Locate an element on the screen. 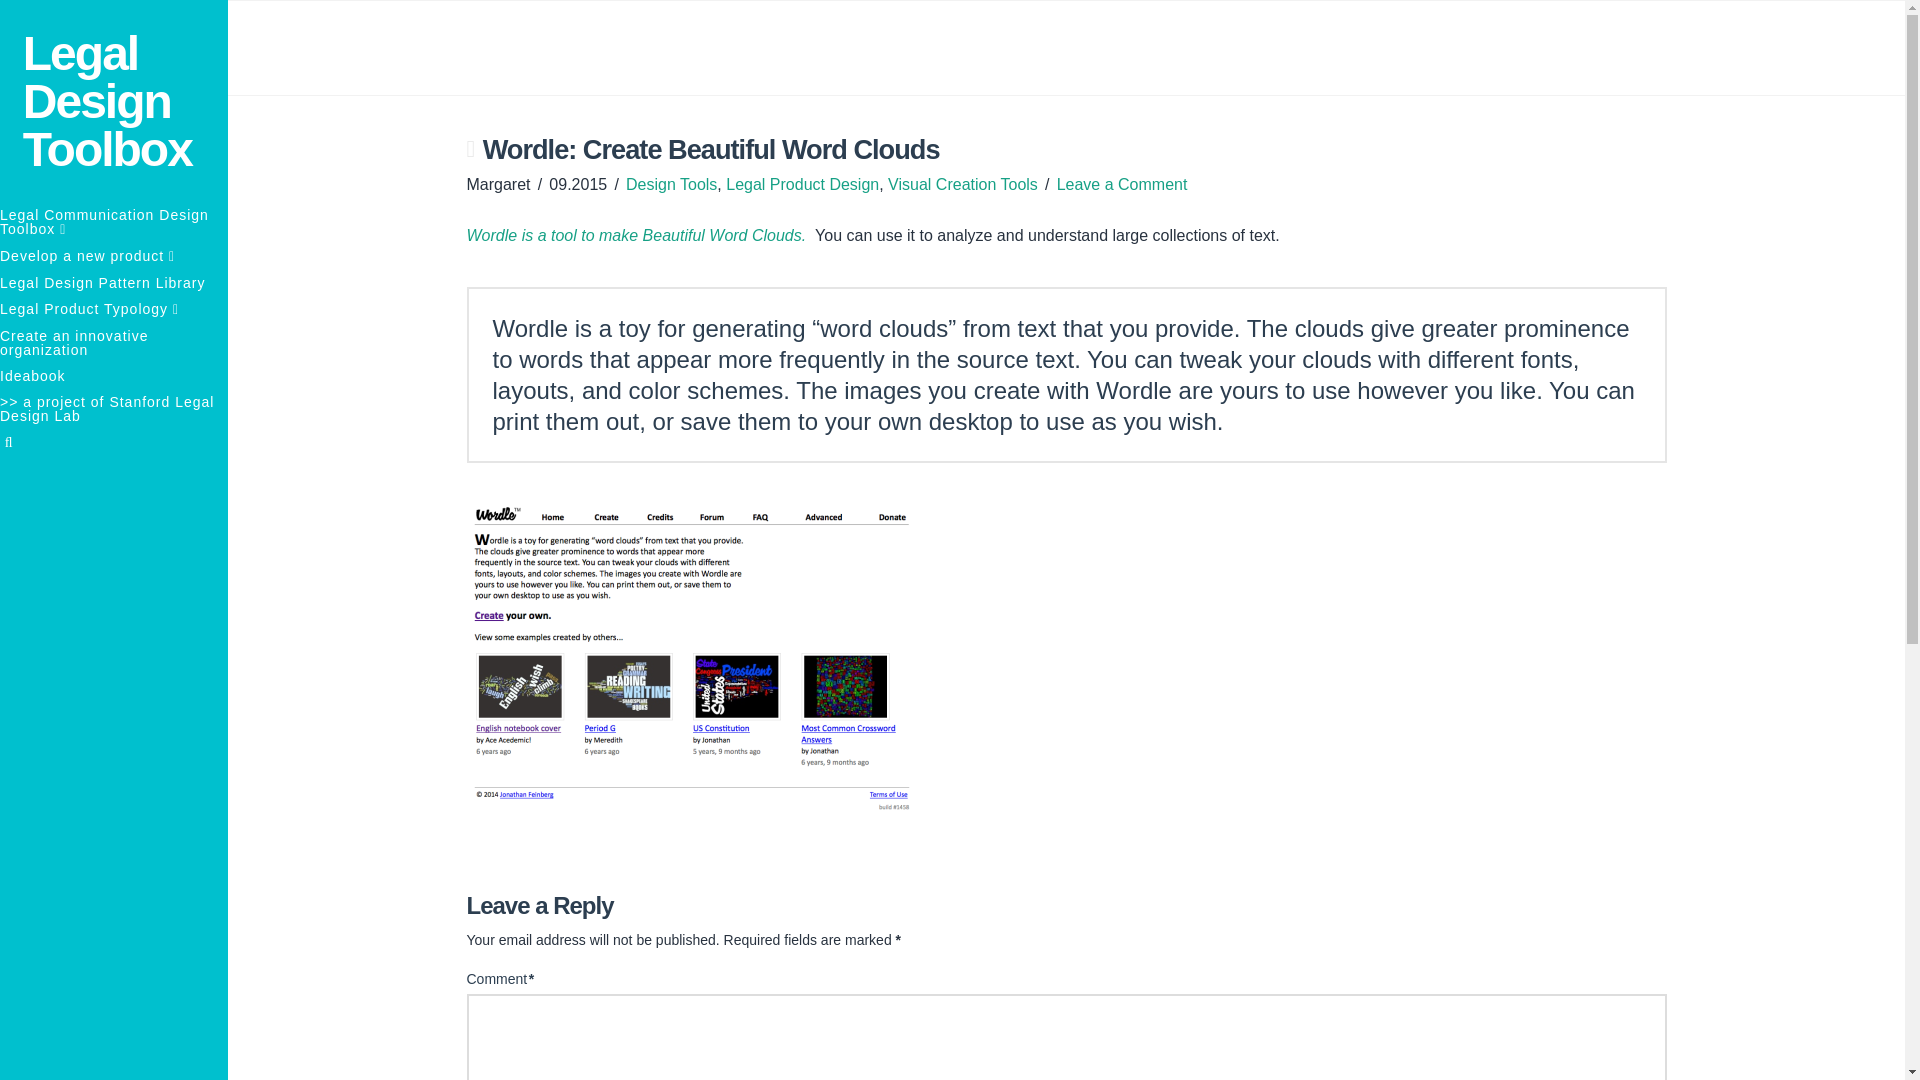 The image size is (1920, 1080). Legal Communication Design Toolbox is located at coordinates (114, 222).